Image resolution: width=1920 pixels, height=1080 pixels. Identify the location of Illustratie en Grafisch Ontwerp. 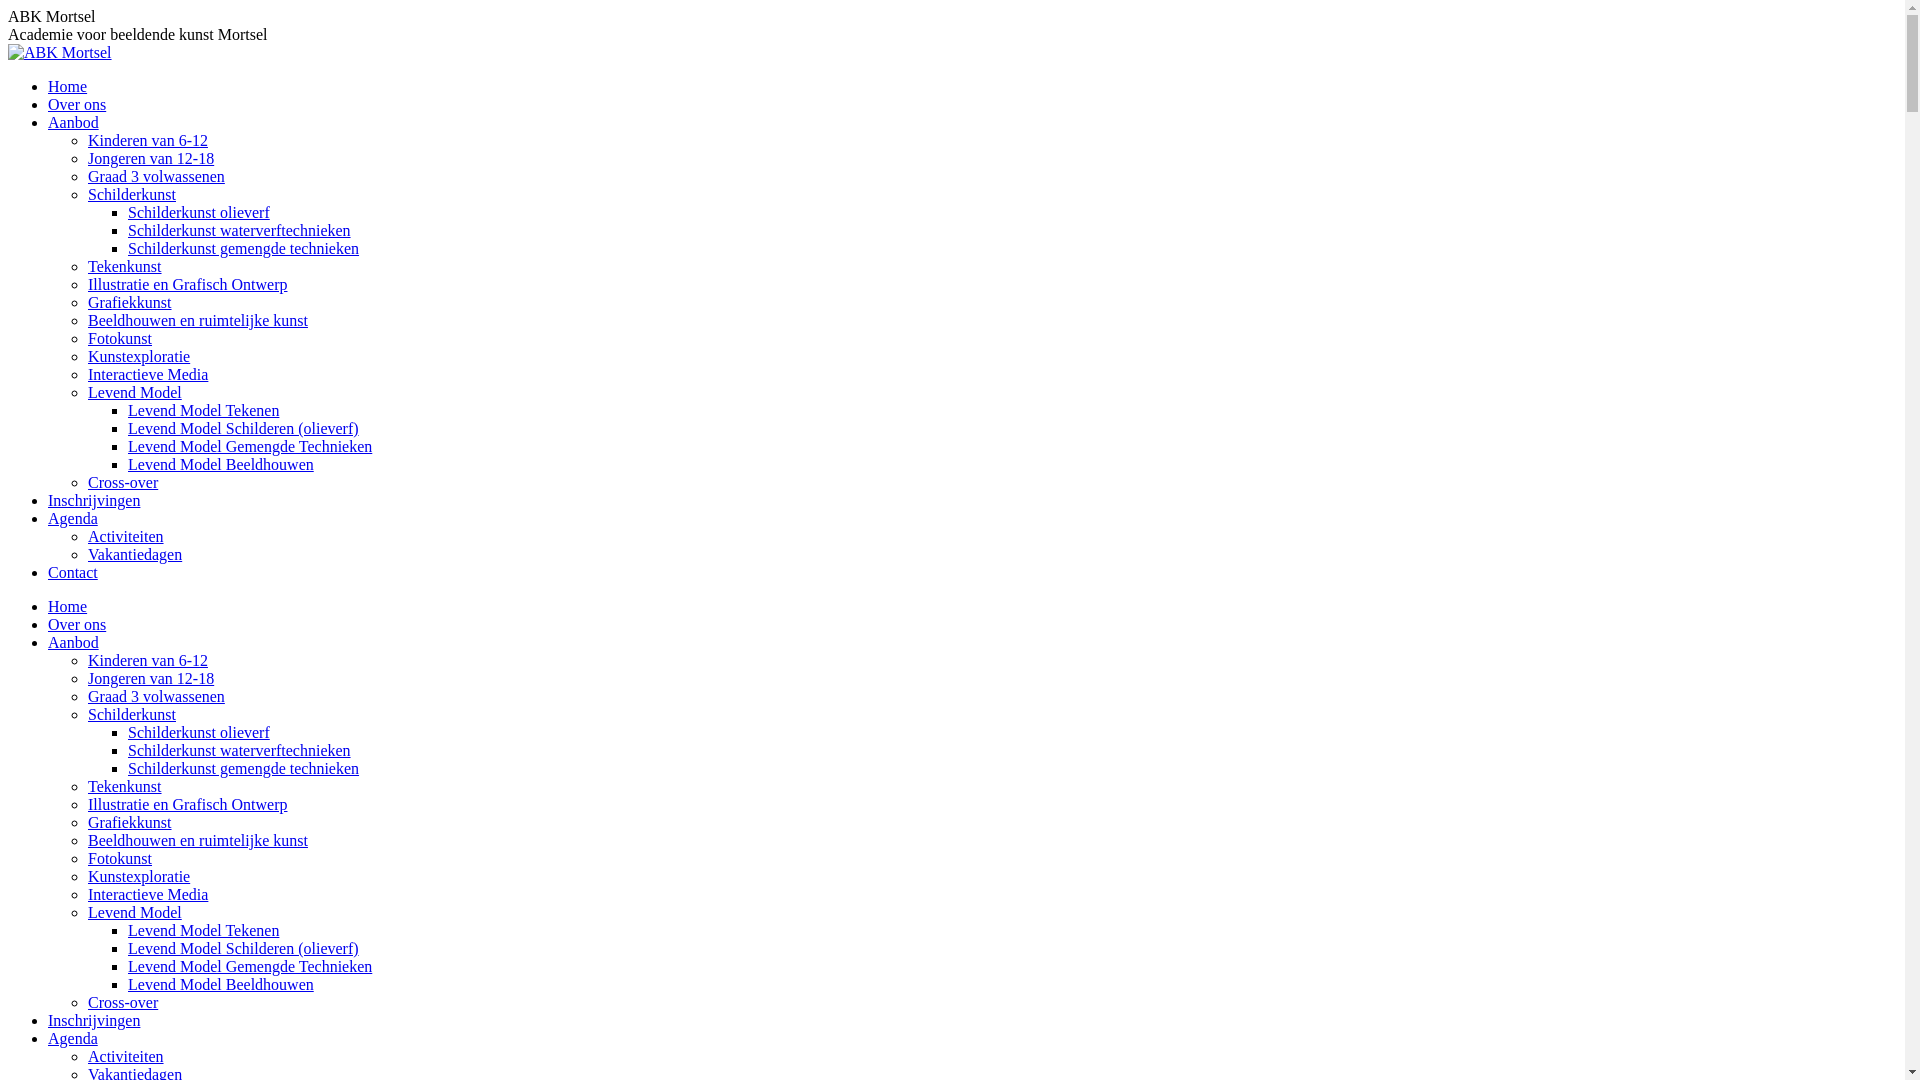
(188, 284).